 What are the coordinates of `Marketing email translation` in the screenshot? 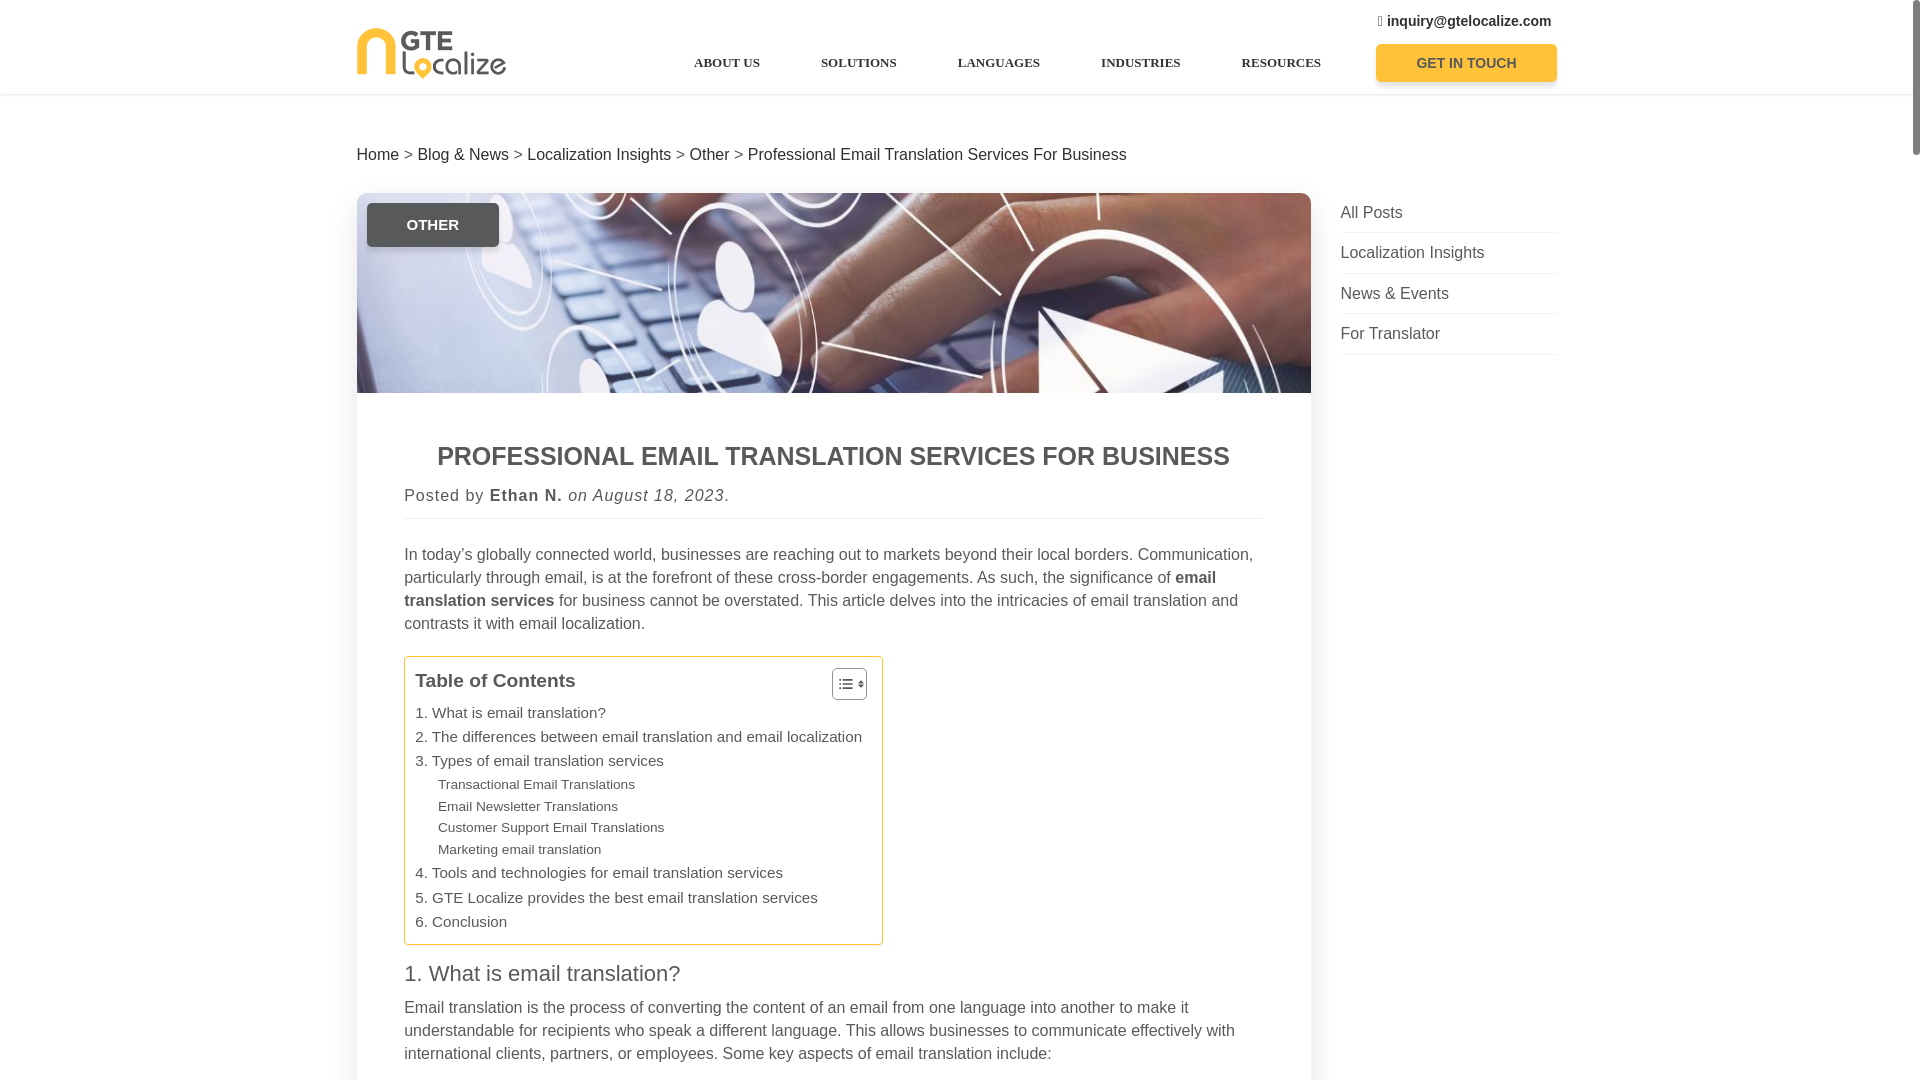 It's located at (518, 850).